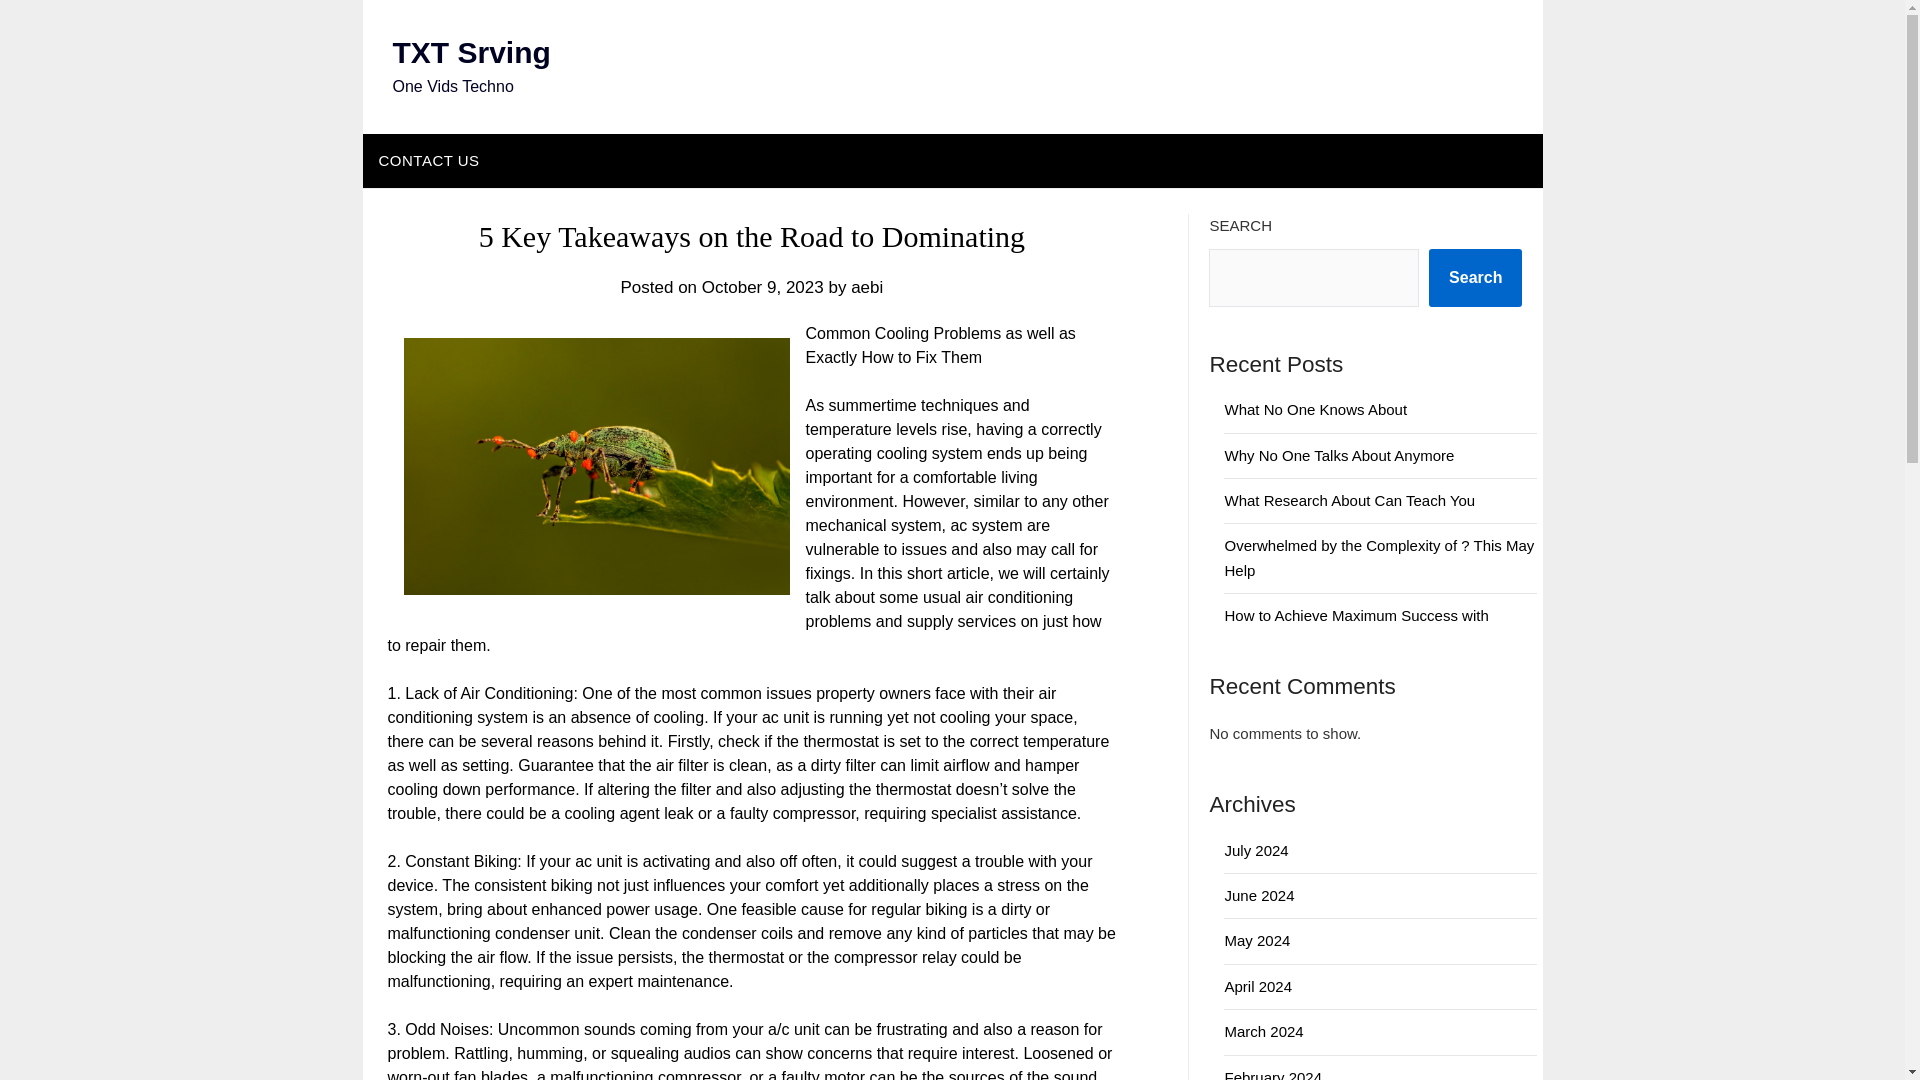 This screenshot has height=1080, width=1920. Describe the element at coordinates (762, 287) in the screenshot. I see `October 9, 2023` at that location.